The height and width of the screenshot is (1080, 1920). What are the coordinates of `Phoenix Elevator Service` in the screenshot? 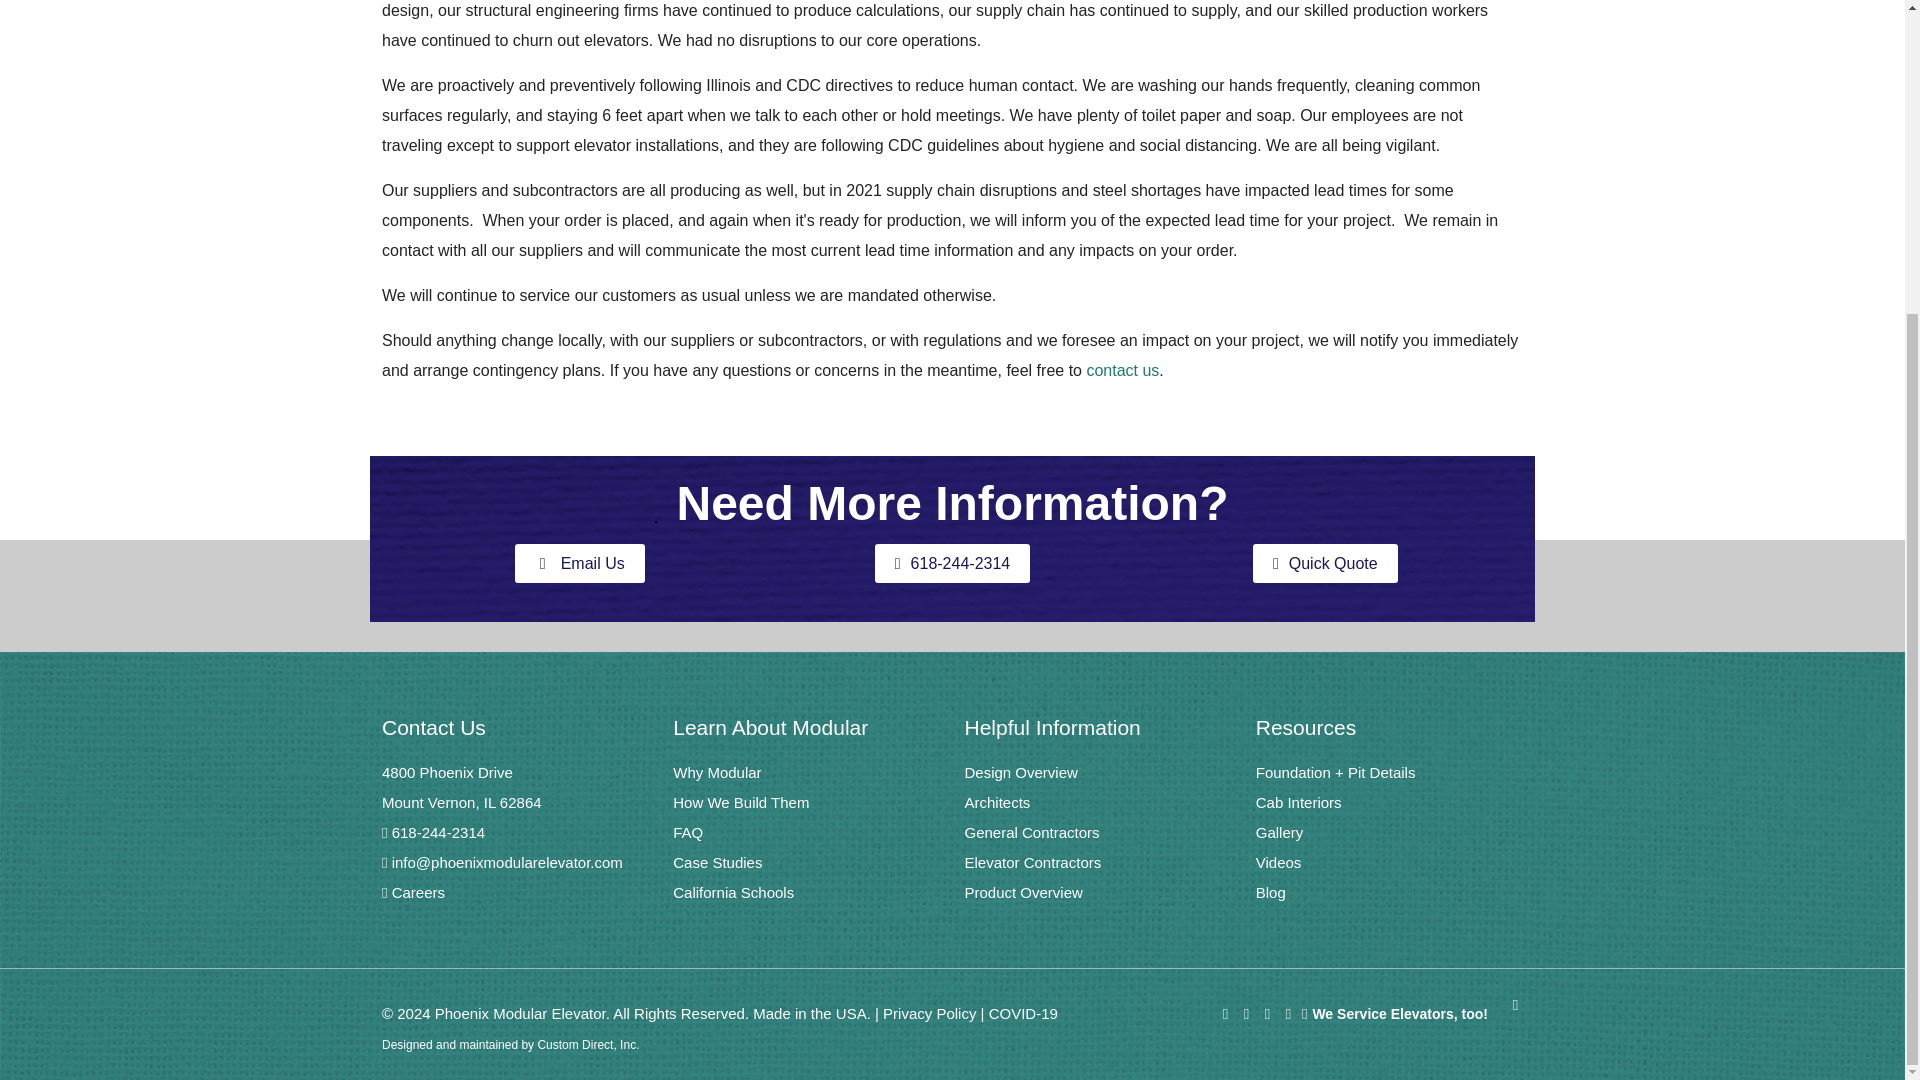 It's located at (1394, 1013).